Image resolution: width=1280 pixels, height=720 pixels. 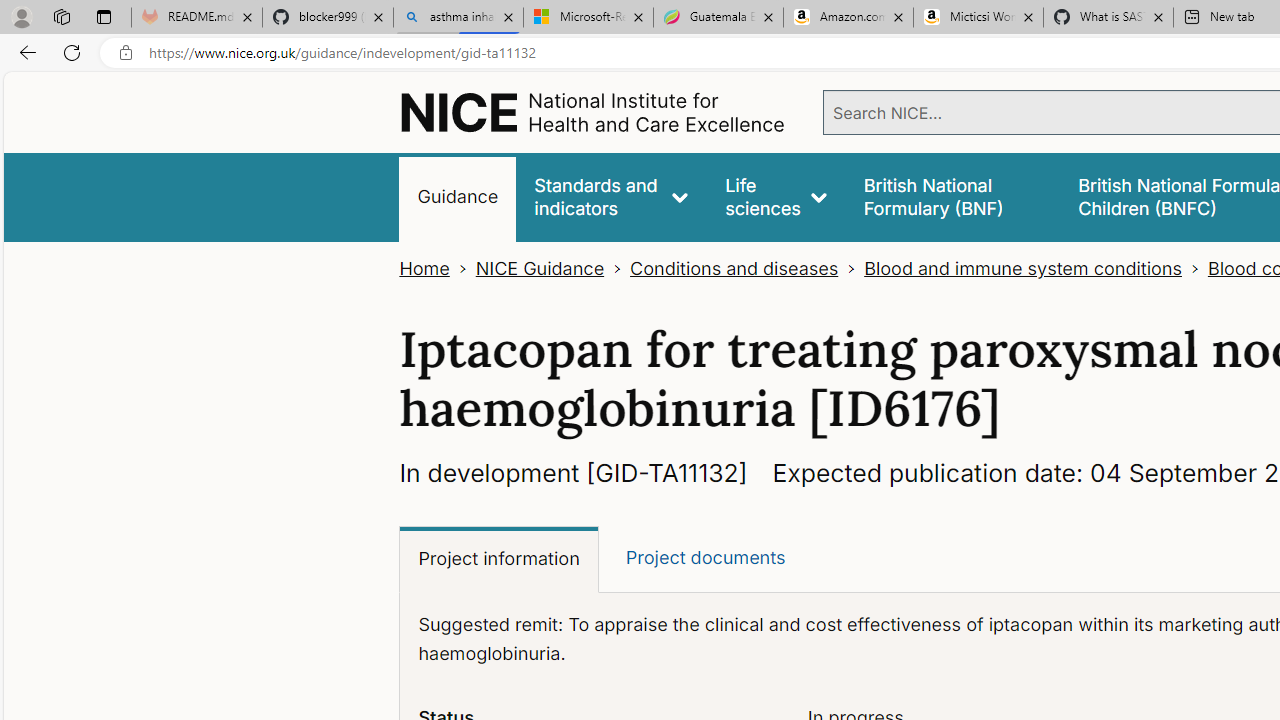 I want to click on Refresh, so click(x=72, y=52).